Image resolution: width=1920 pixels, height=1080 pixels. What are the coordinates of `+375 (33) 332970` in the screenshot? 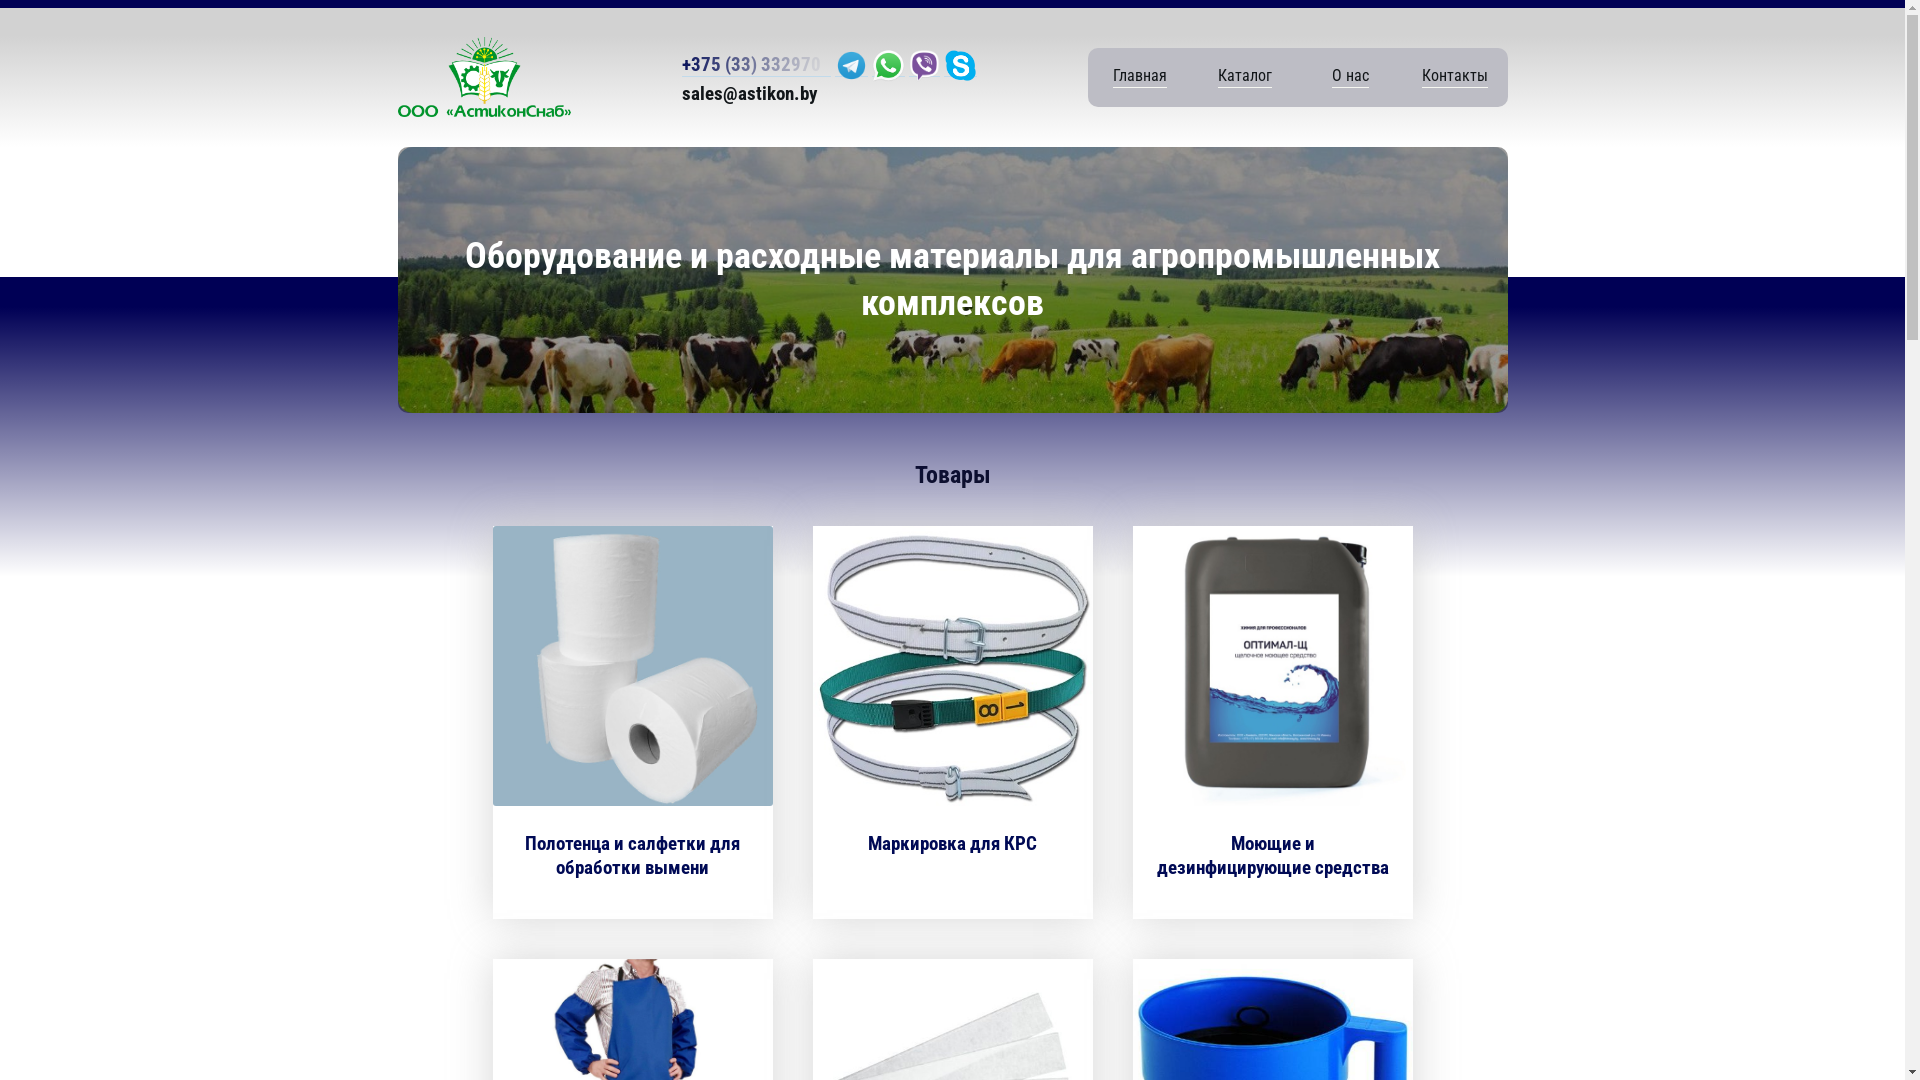 It's located at (756, 65).